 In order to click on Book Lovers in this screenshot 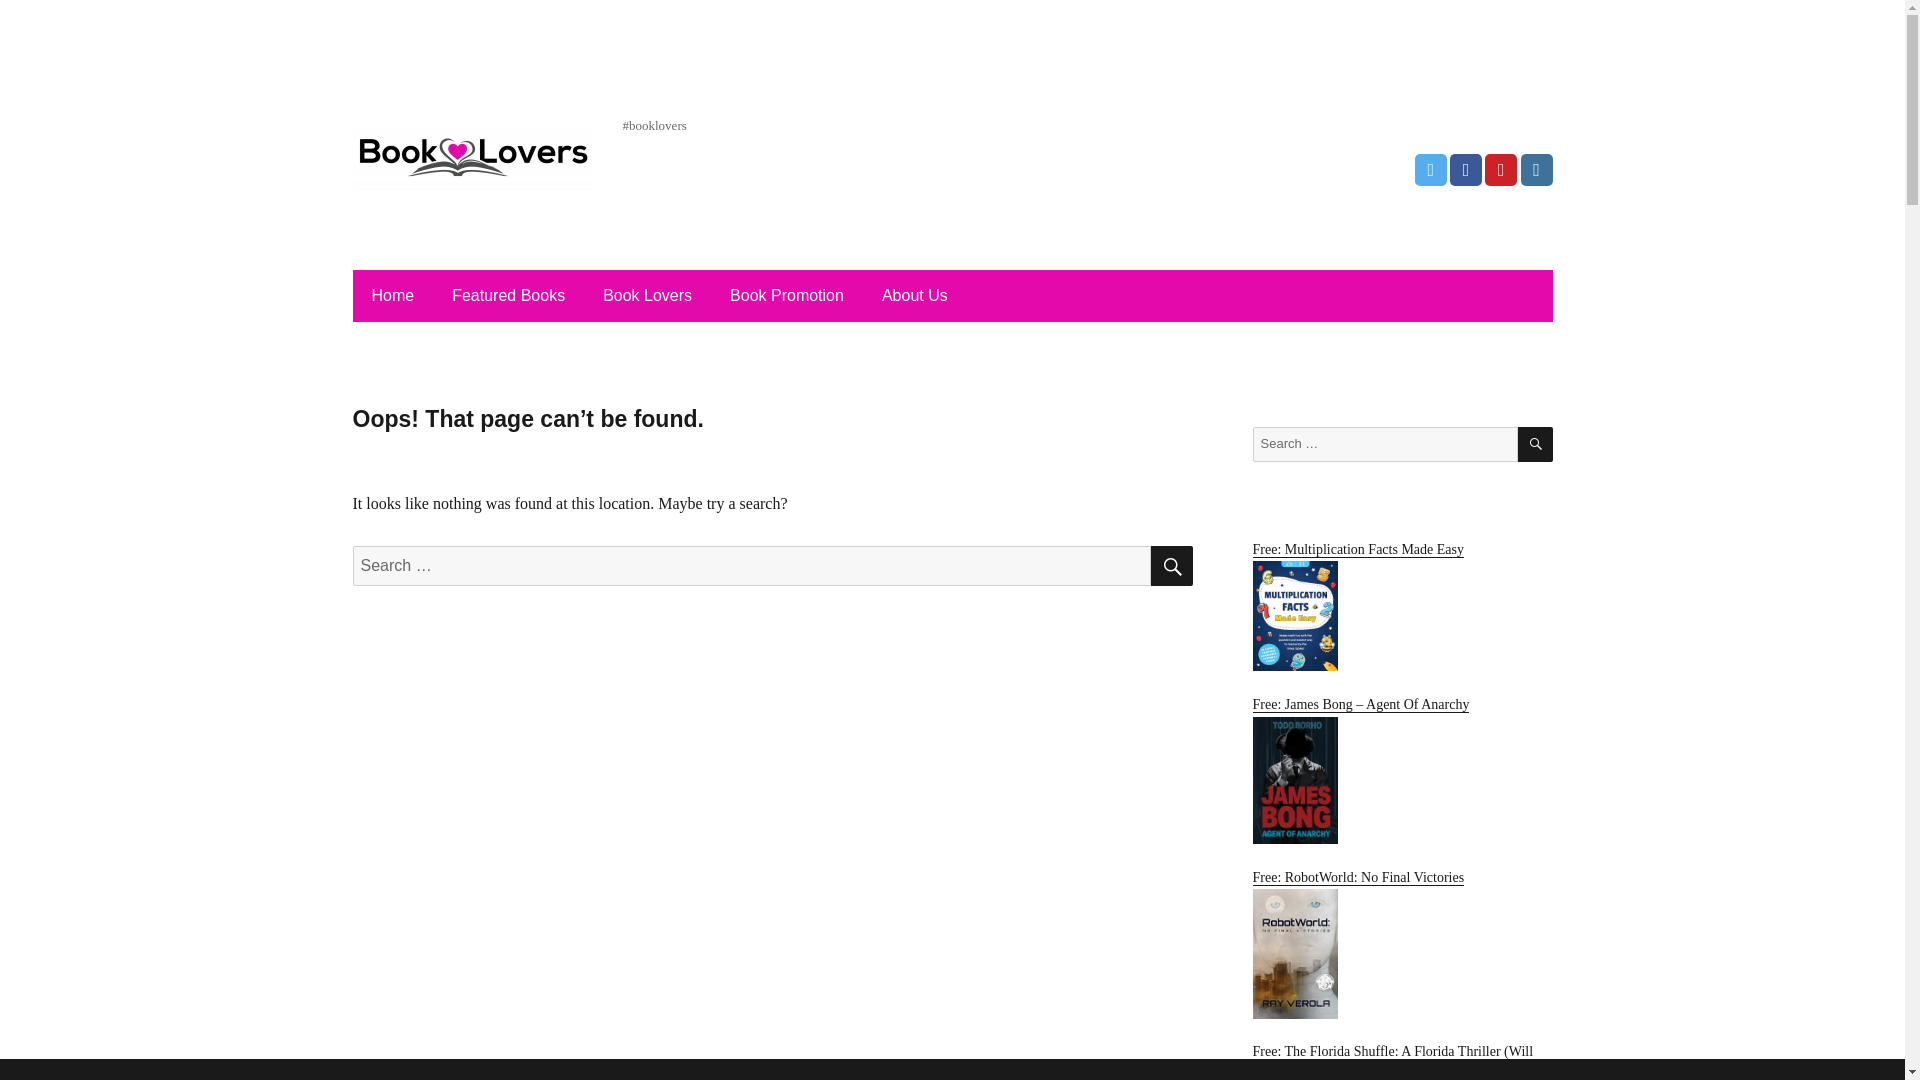, I will do `click(648, 296)`.